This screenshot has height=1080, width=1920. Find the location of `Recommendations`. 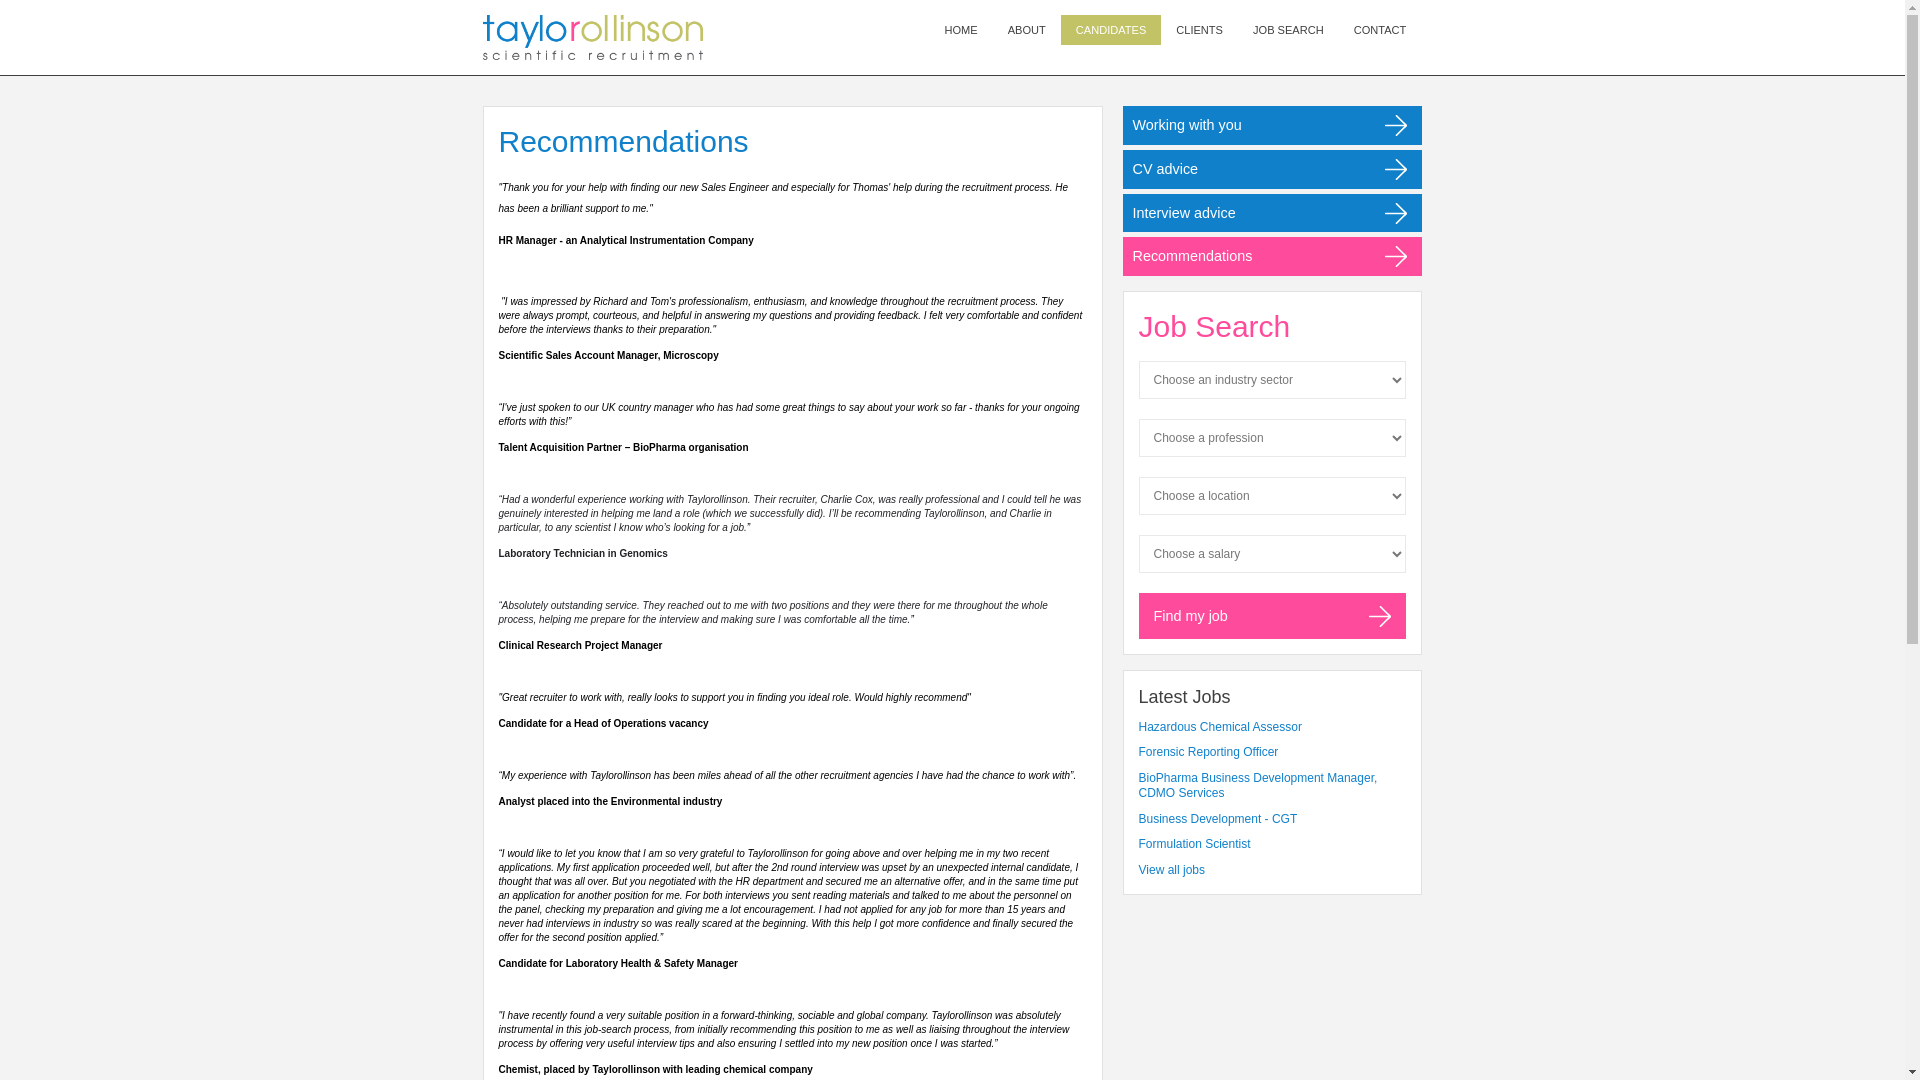

Recommendations is located at coordinates (1272, 256).